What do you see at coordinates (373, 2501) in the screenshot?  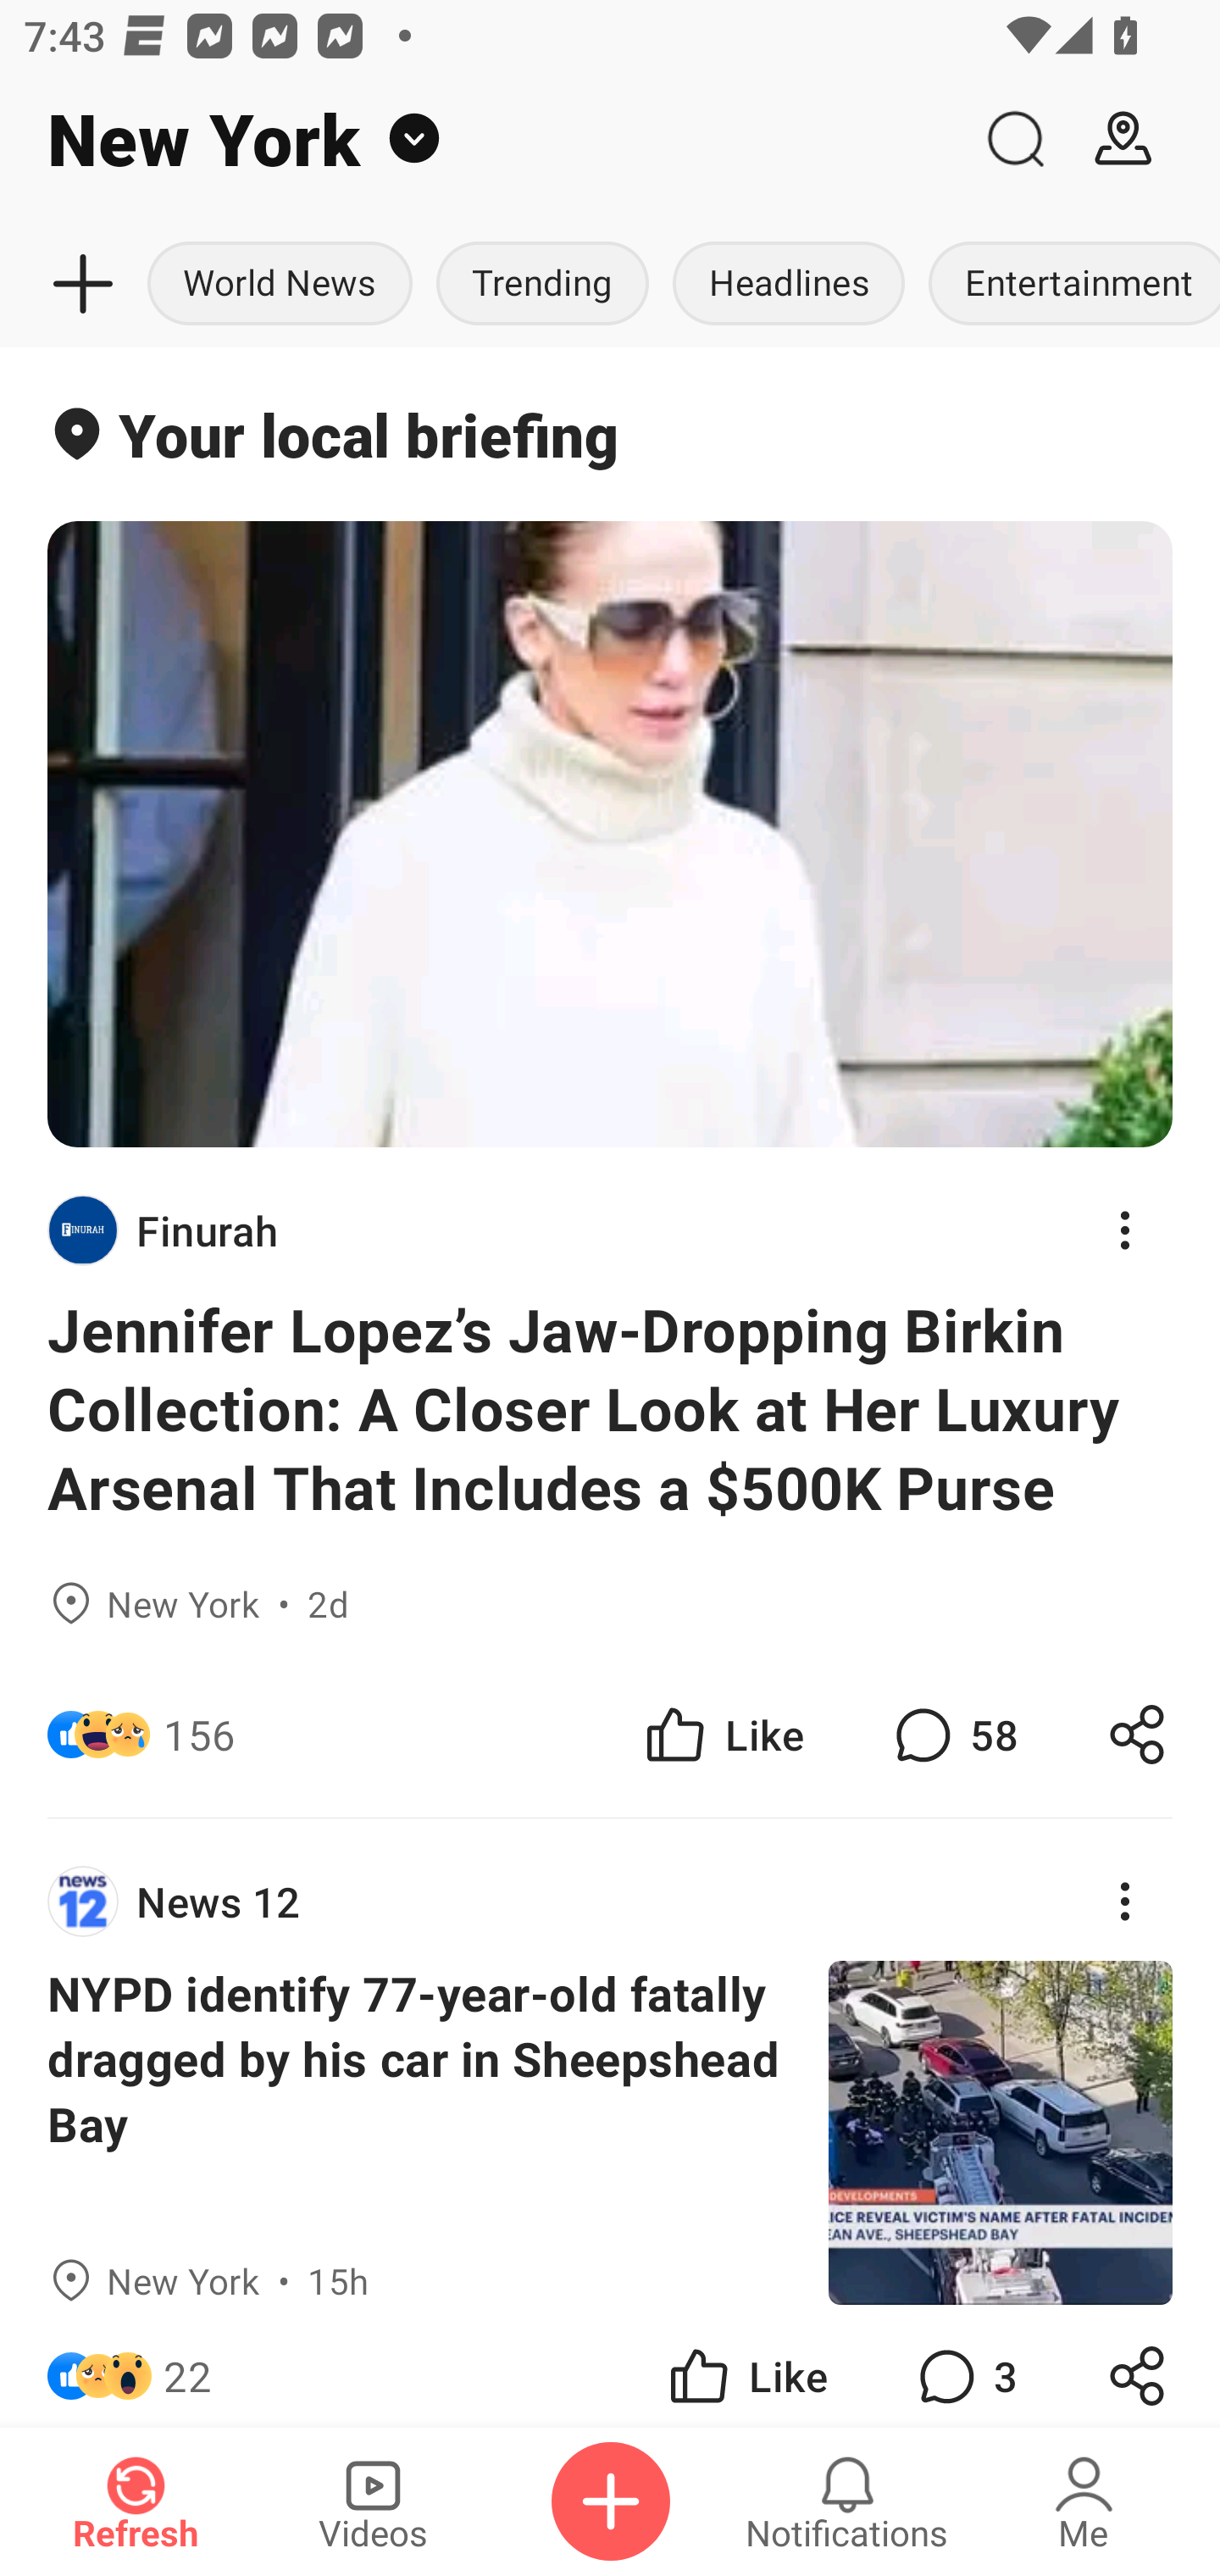 I see `Videos` at bounding box center [373, 2501].